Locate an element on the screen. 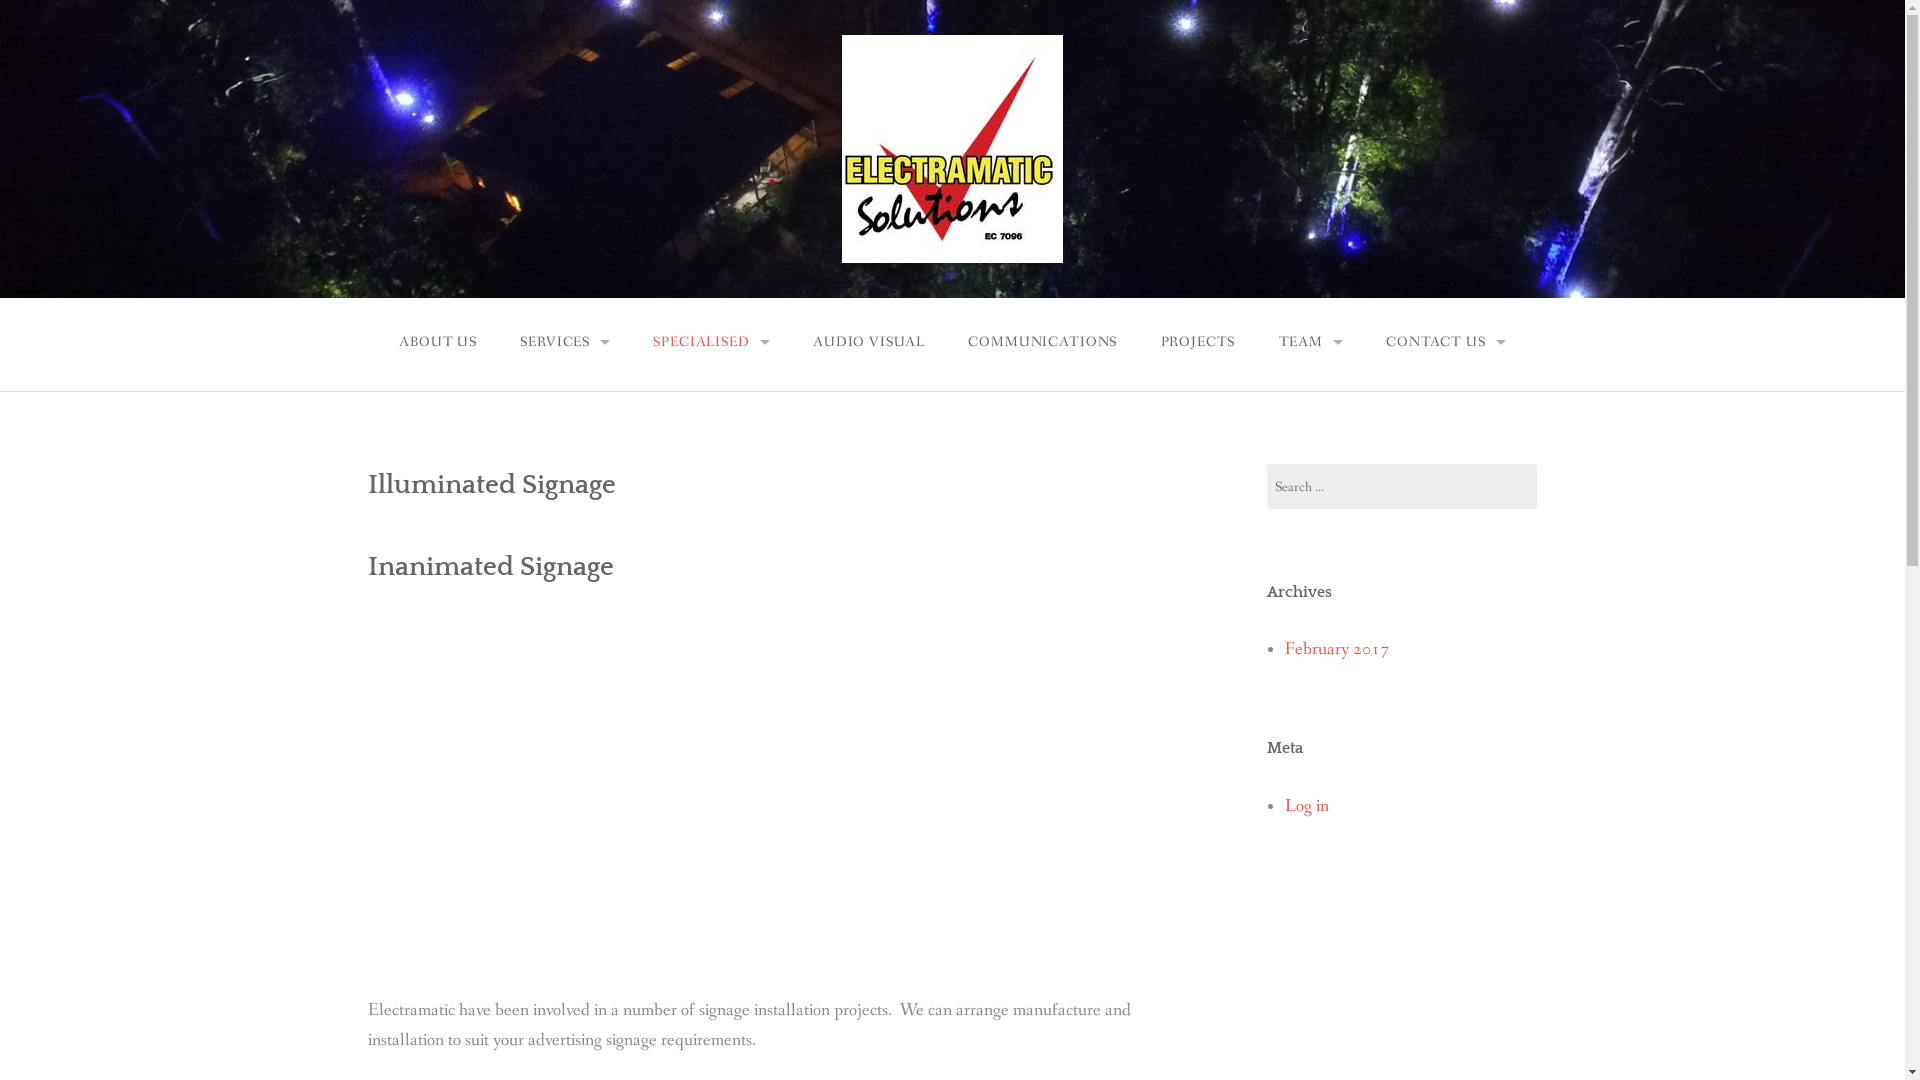 The image size is (1920, 1080). LIGHTING is located at coordinates (566, 488).